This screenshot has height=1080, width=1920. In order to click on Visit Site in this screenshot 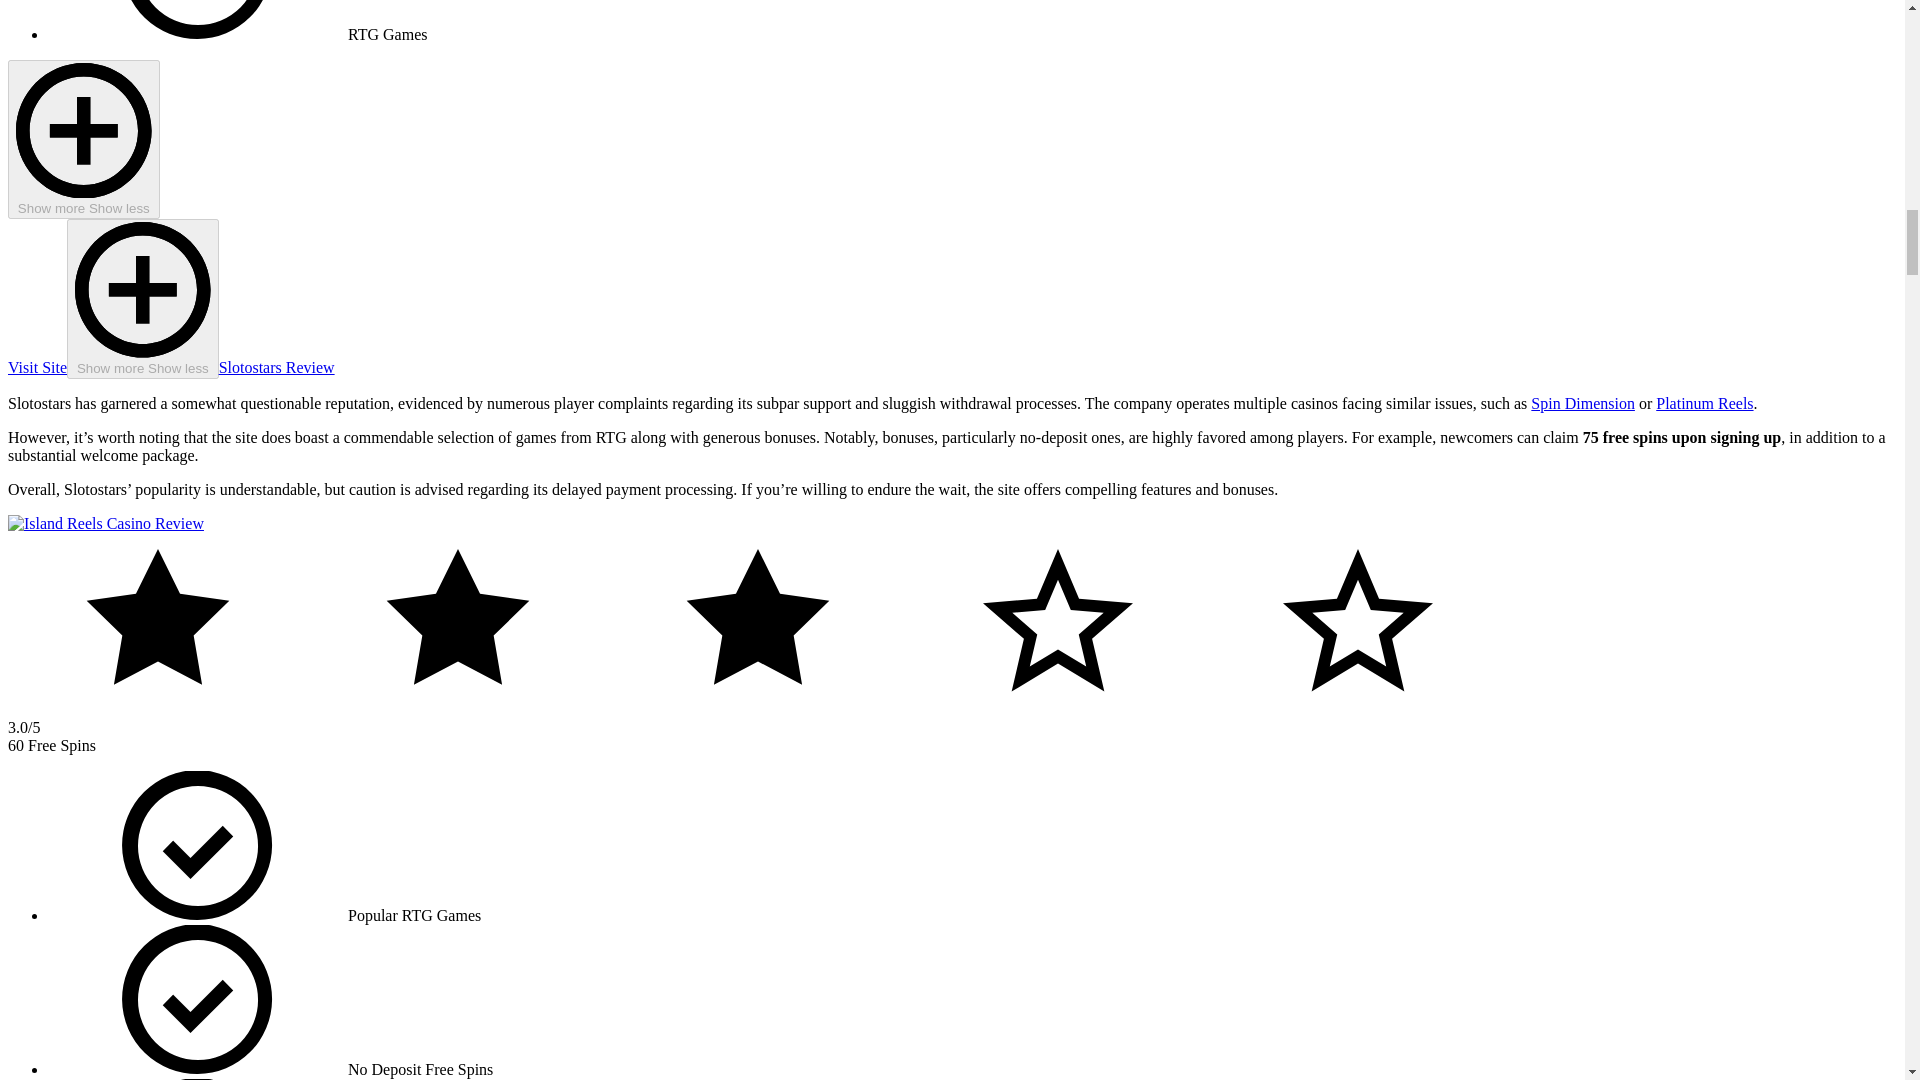, I will do `click(37, 366)`.